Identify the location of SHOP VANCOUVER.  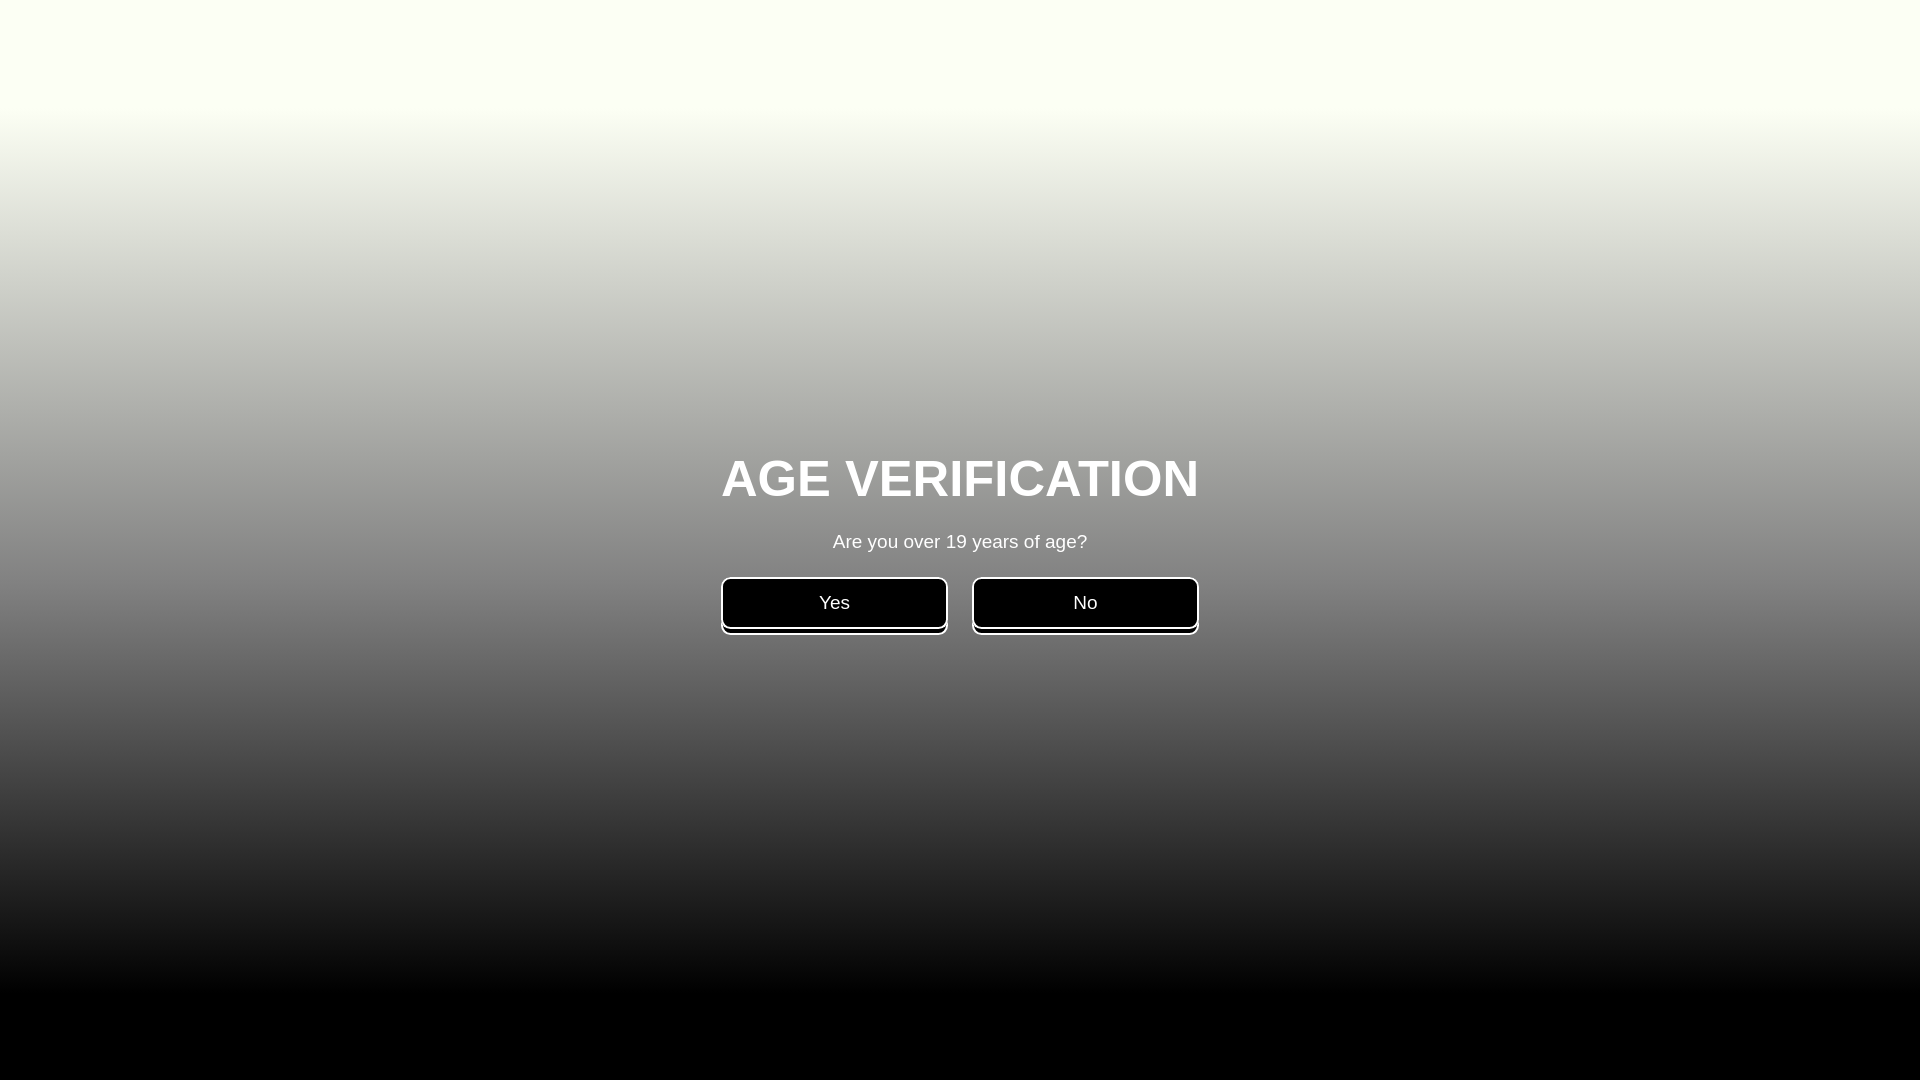
(1250, 381).